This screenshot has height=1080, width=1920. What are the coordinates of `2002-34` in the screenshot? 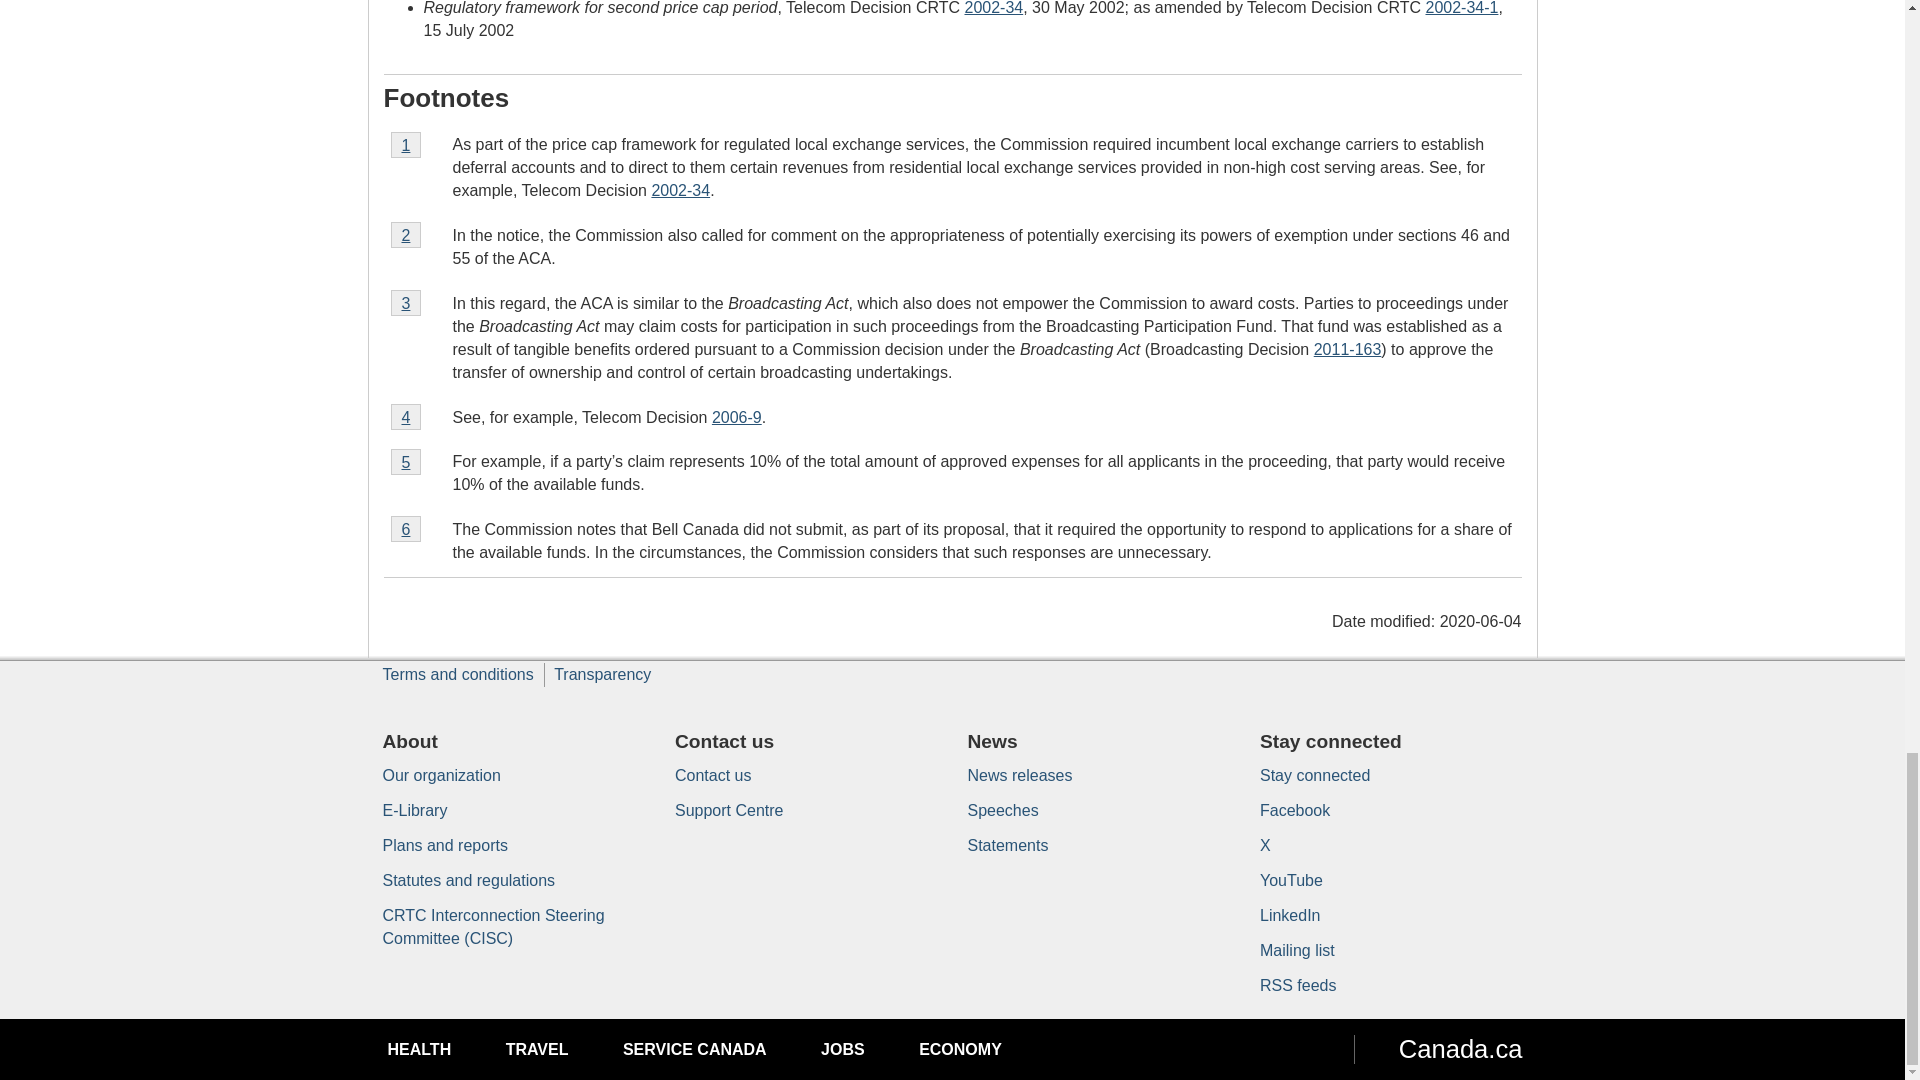 It's located at (404, 144).